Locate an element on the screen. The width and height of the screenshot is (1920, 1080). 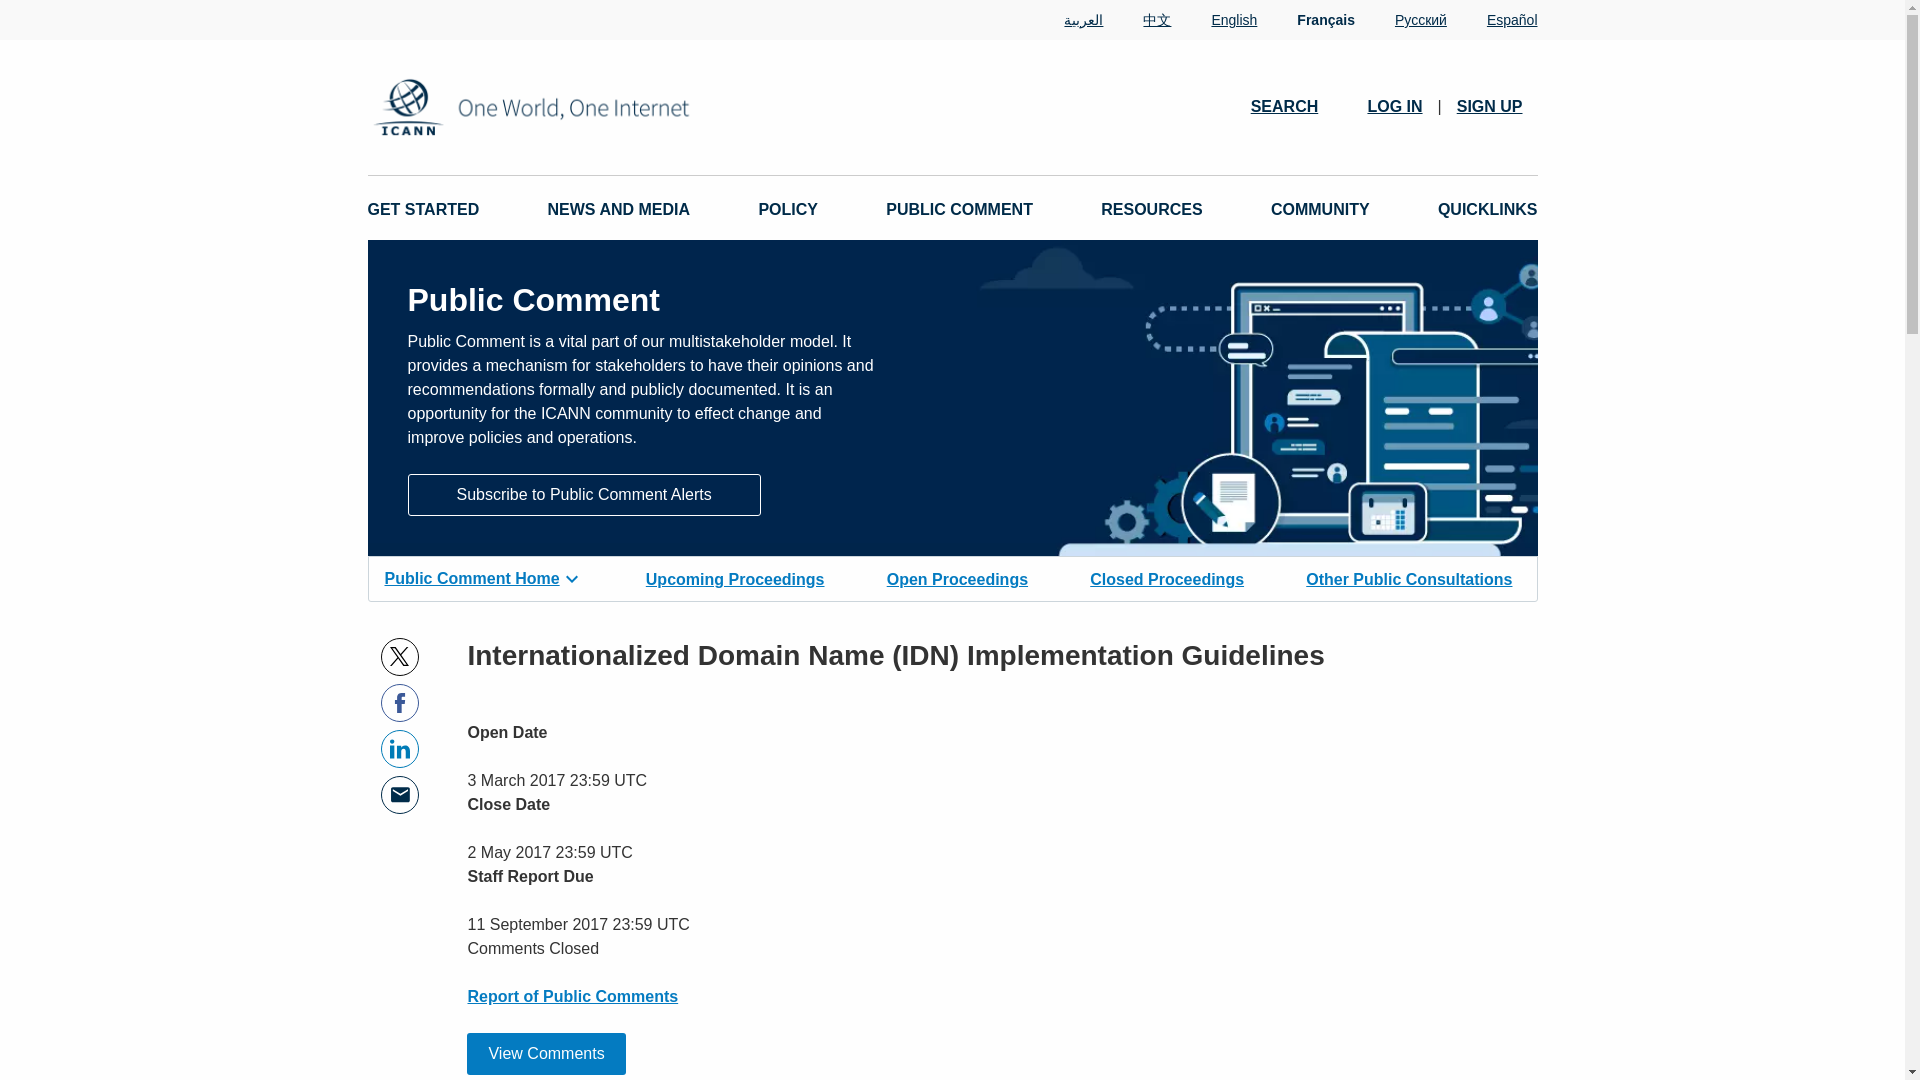
Logo is located at coordinates (596, 107).